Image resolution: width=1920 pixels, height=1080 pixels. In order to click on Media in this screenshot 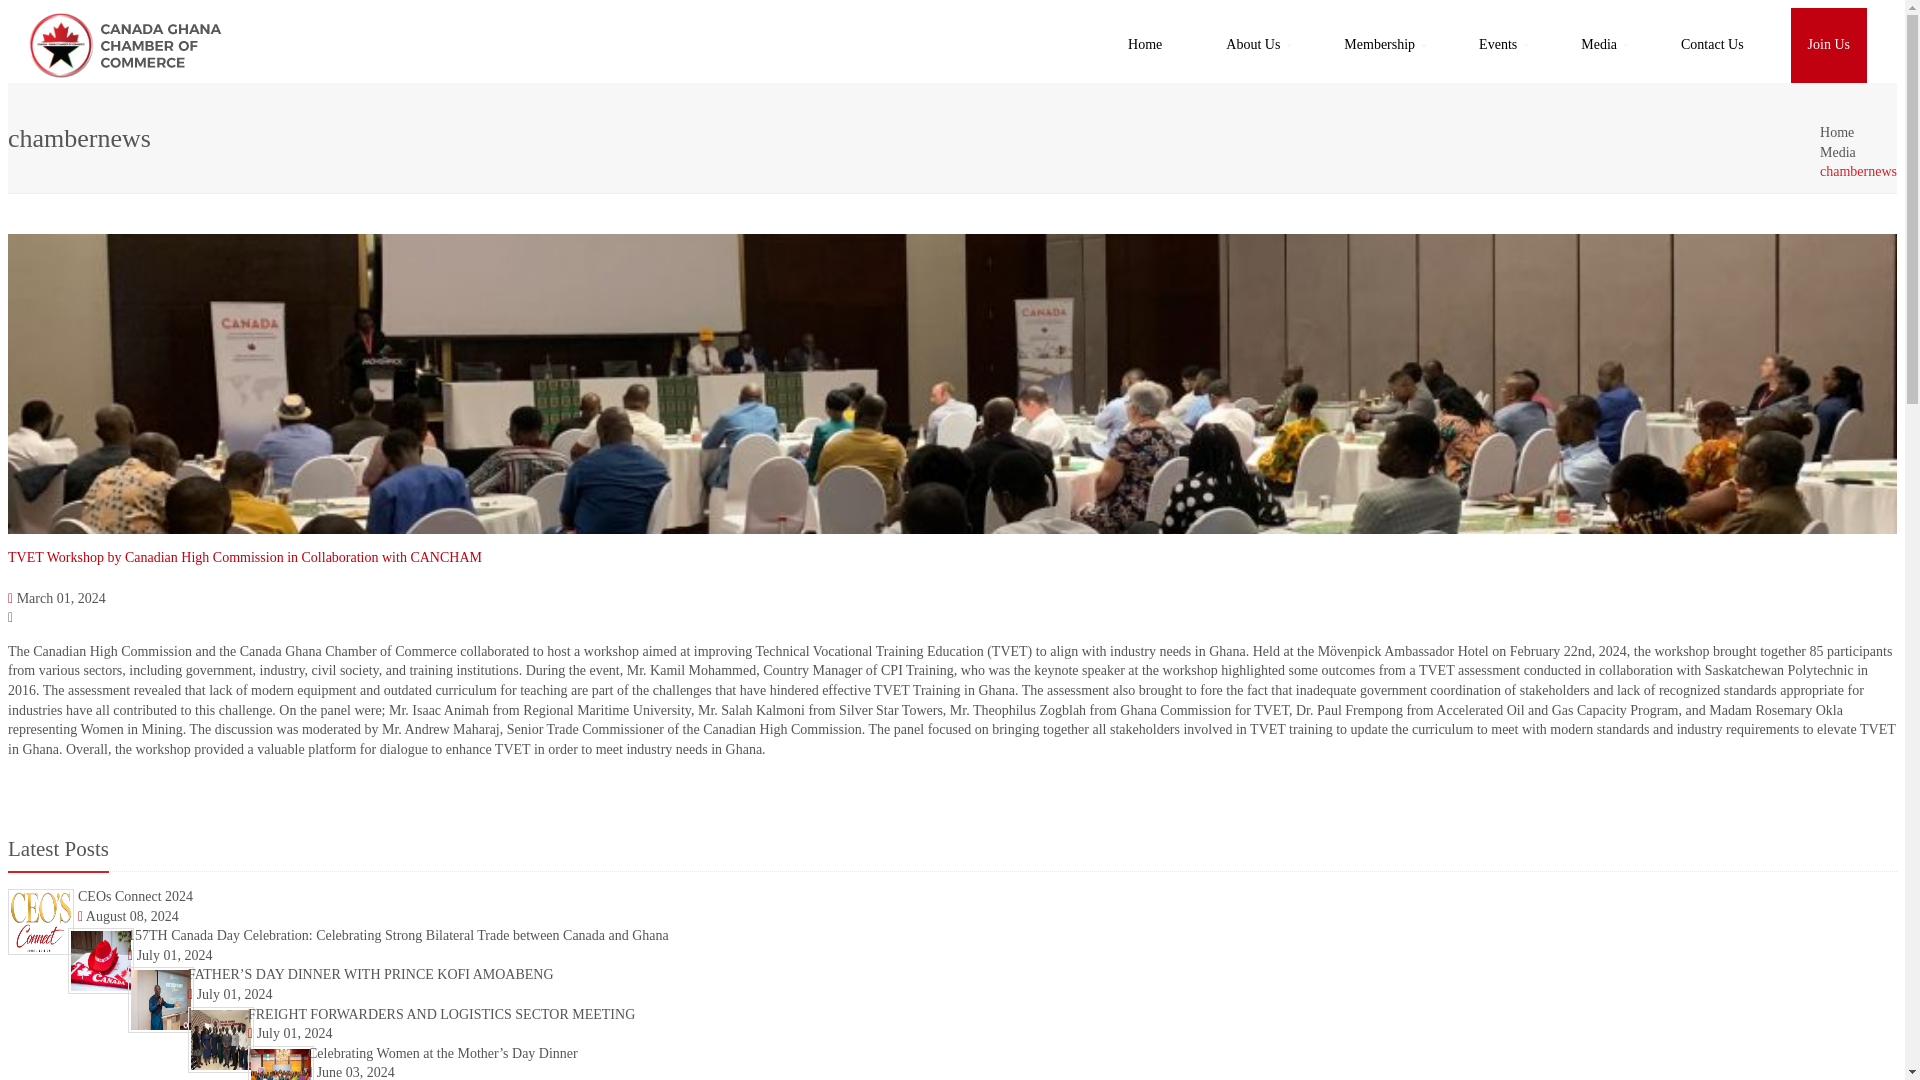, I will do `click(1838, 152)`.